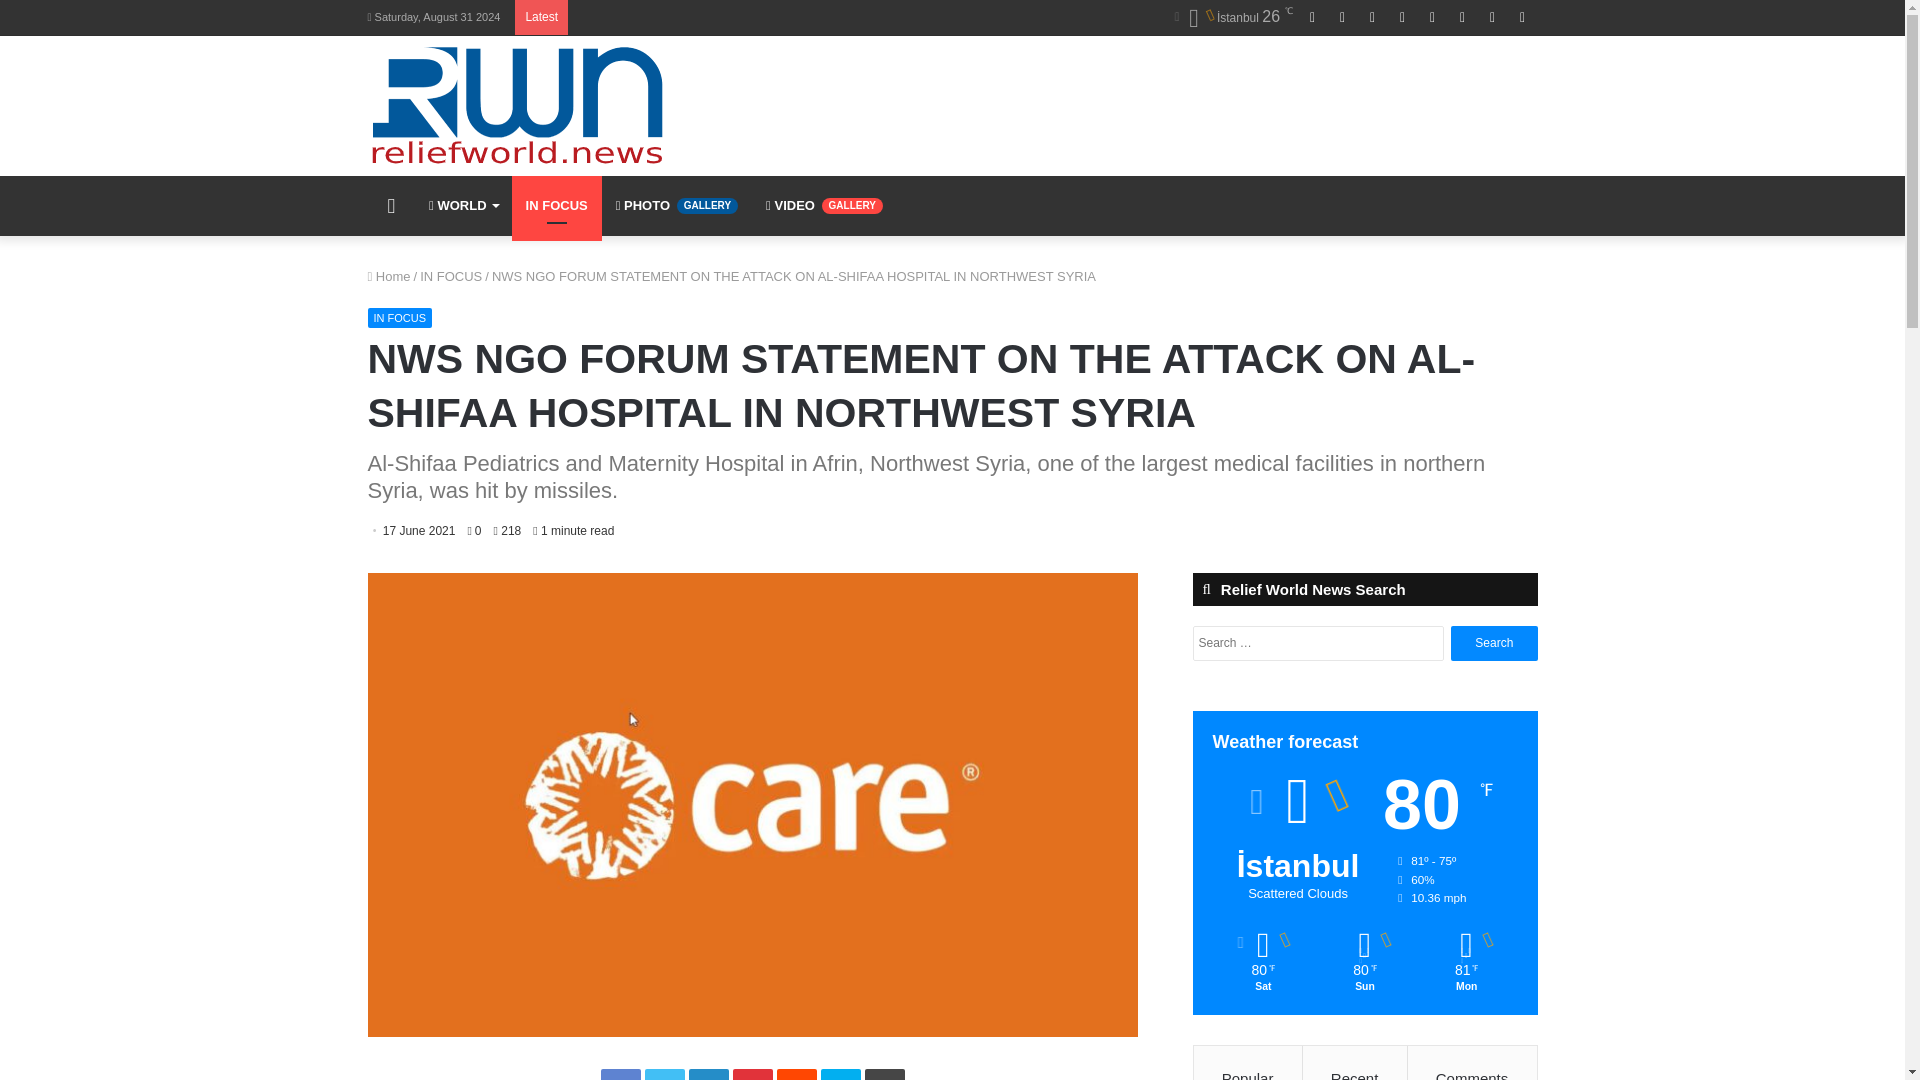  What do you see at coordinates (1494, 643) in the screenshot?
I see `Search` at bounding box center [1494, 643].